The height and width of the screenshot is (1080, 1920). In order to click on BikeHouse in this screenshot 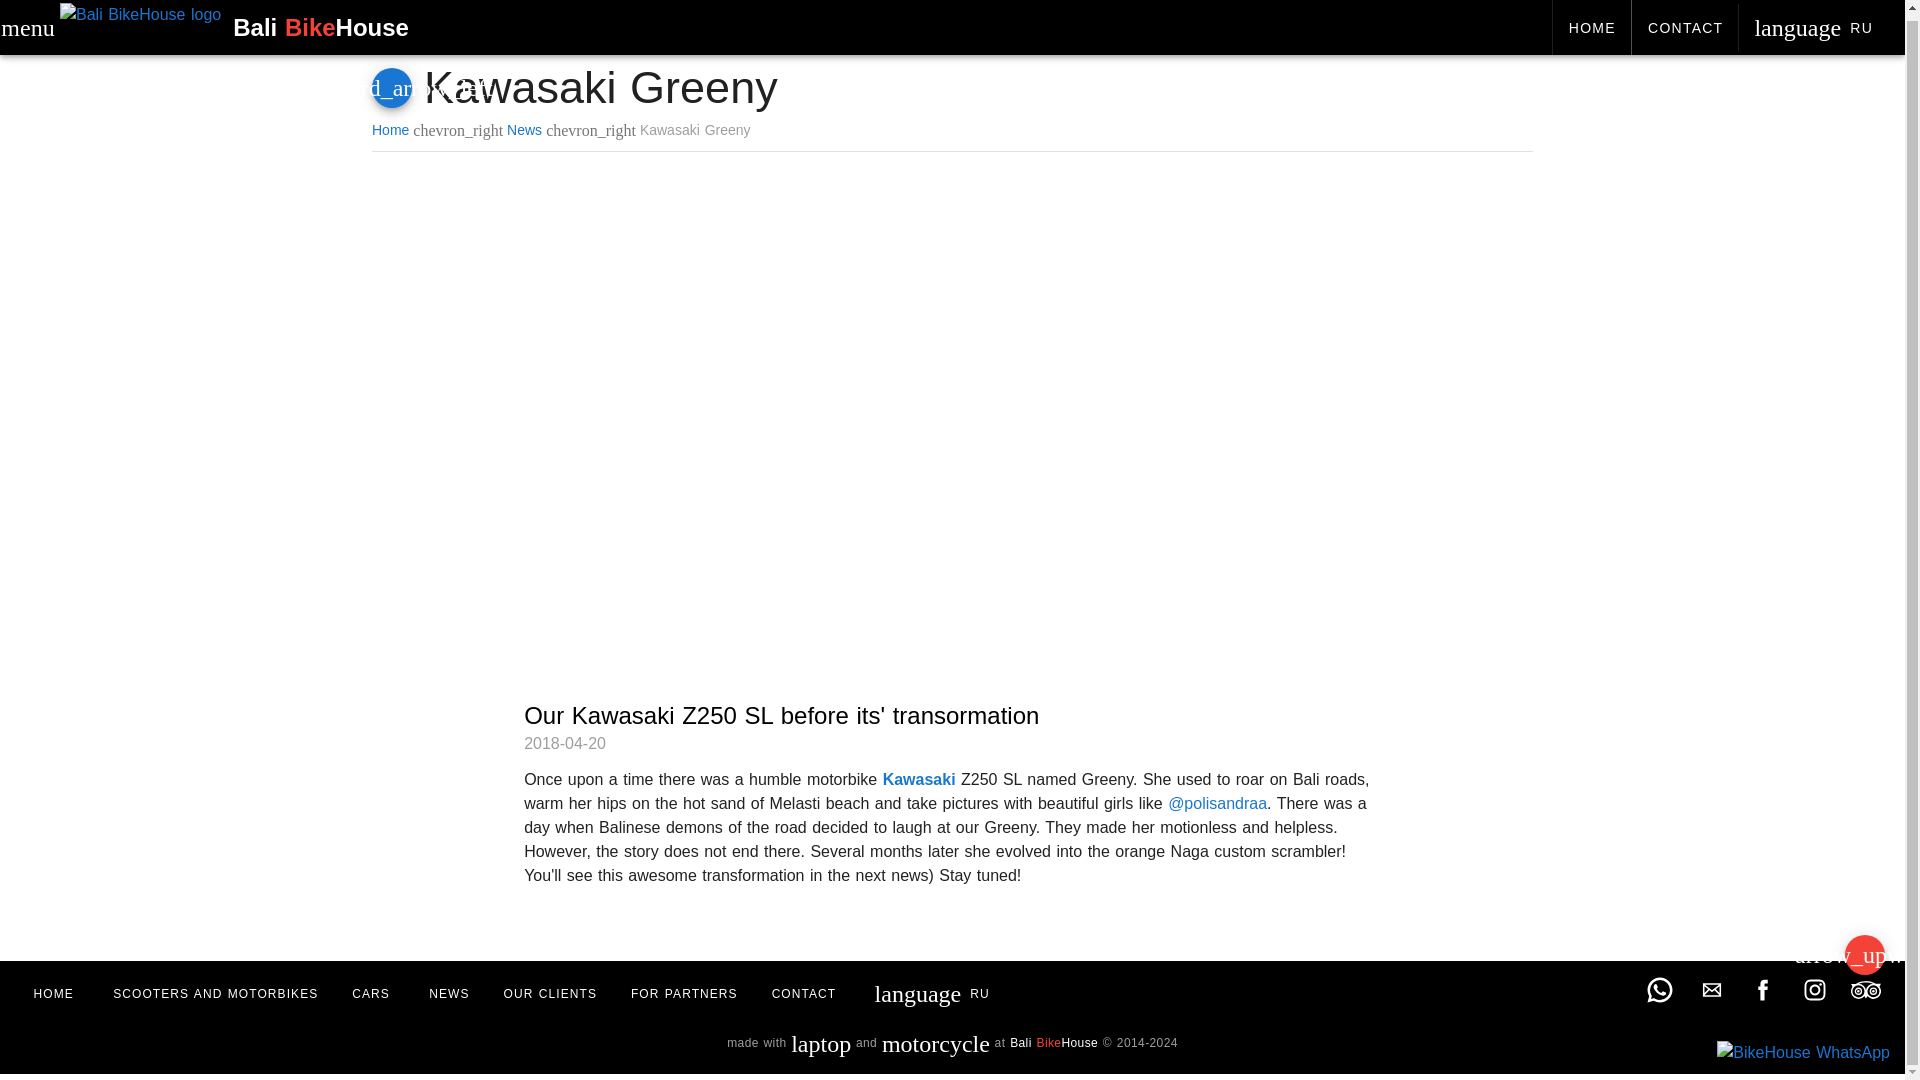, I will do `click(1684, 24)`.